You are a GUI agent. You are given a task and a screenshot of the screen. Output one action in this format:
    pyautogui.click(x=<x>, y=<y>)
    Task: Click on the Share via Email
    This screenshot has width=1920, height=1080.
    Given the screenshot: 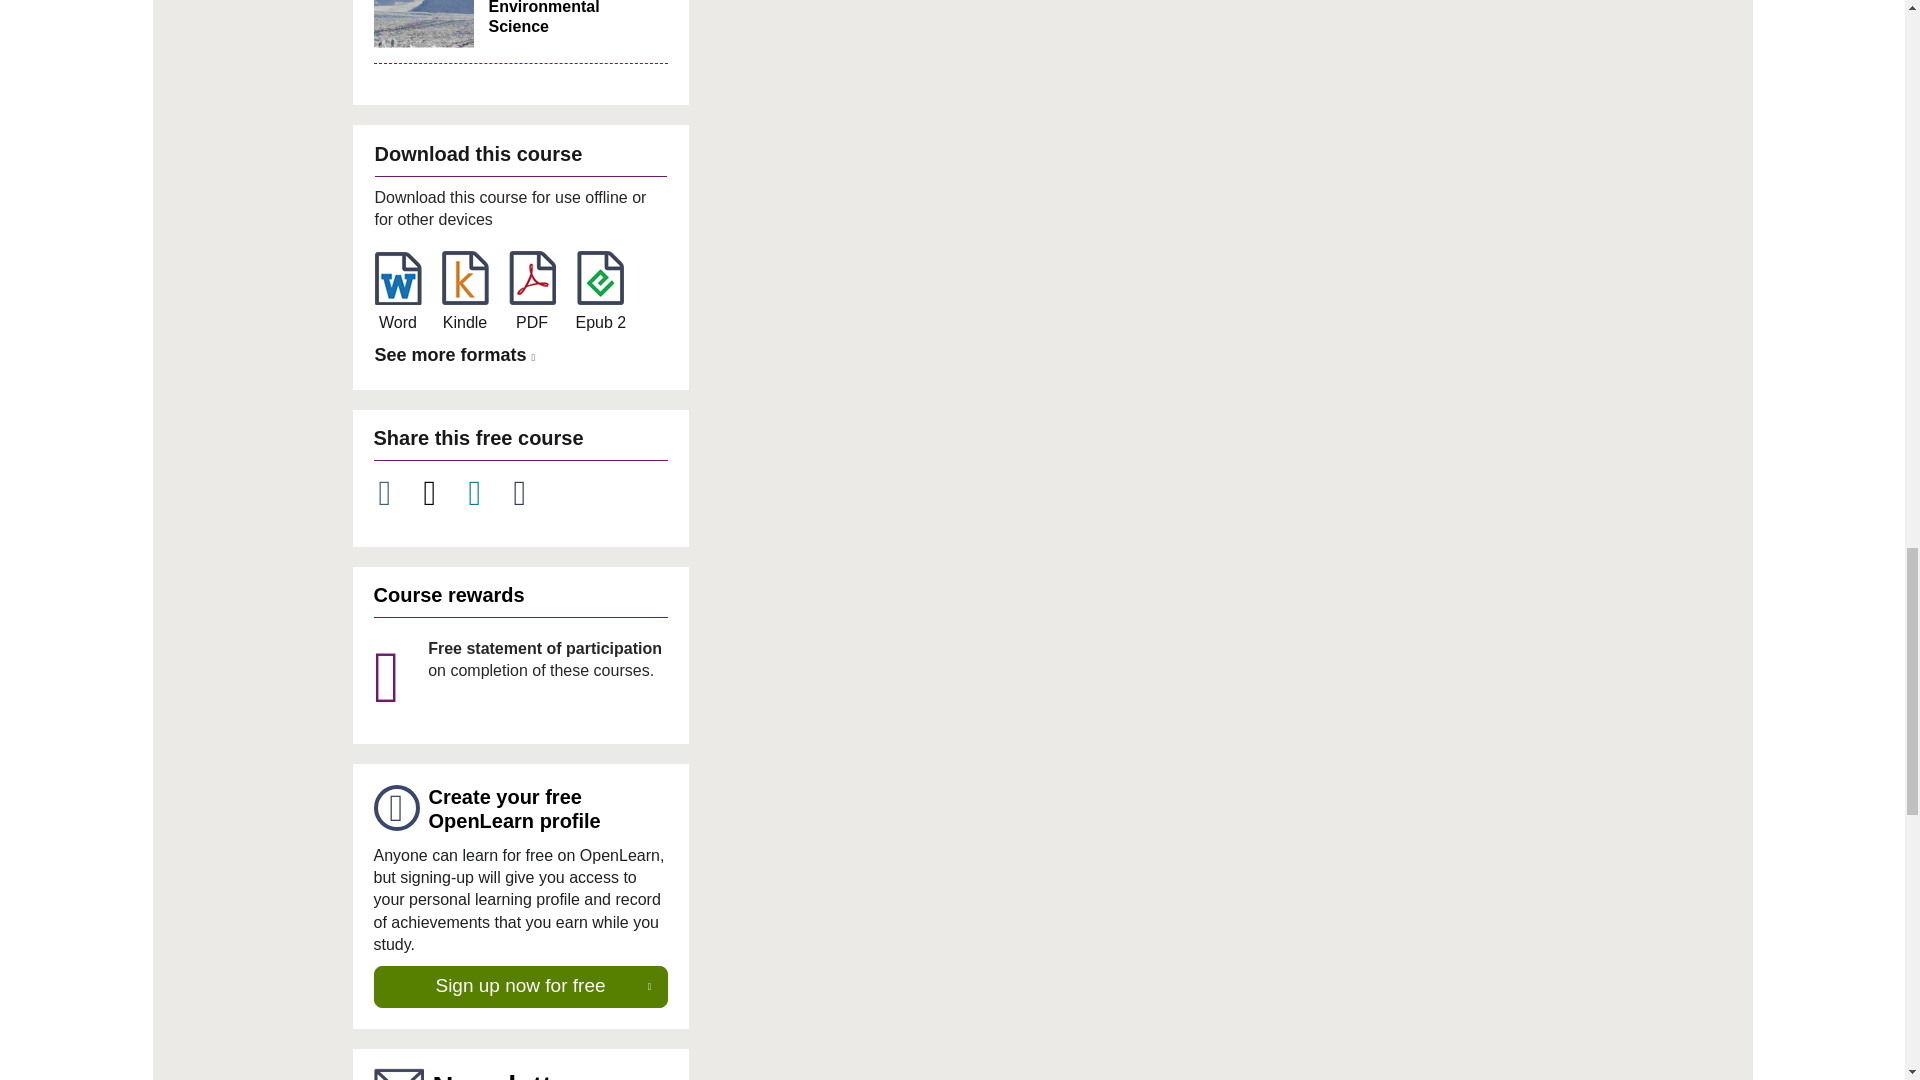 What is the action you would take?
    pyautogui.click(x=532, y=493)
    